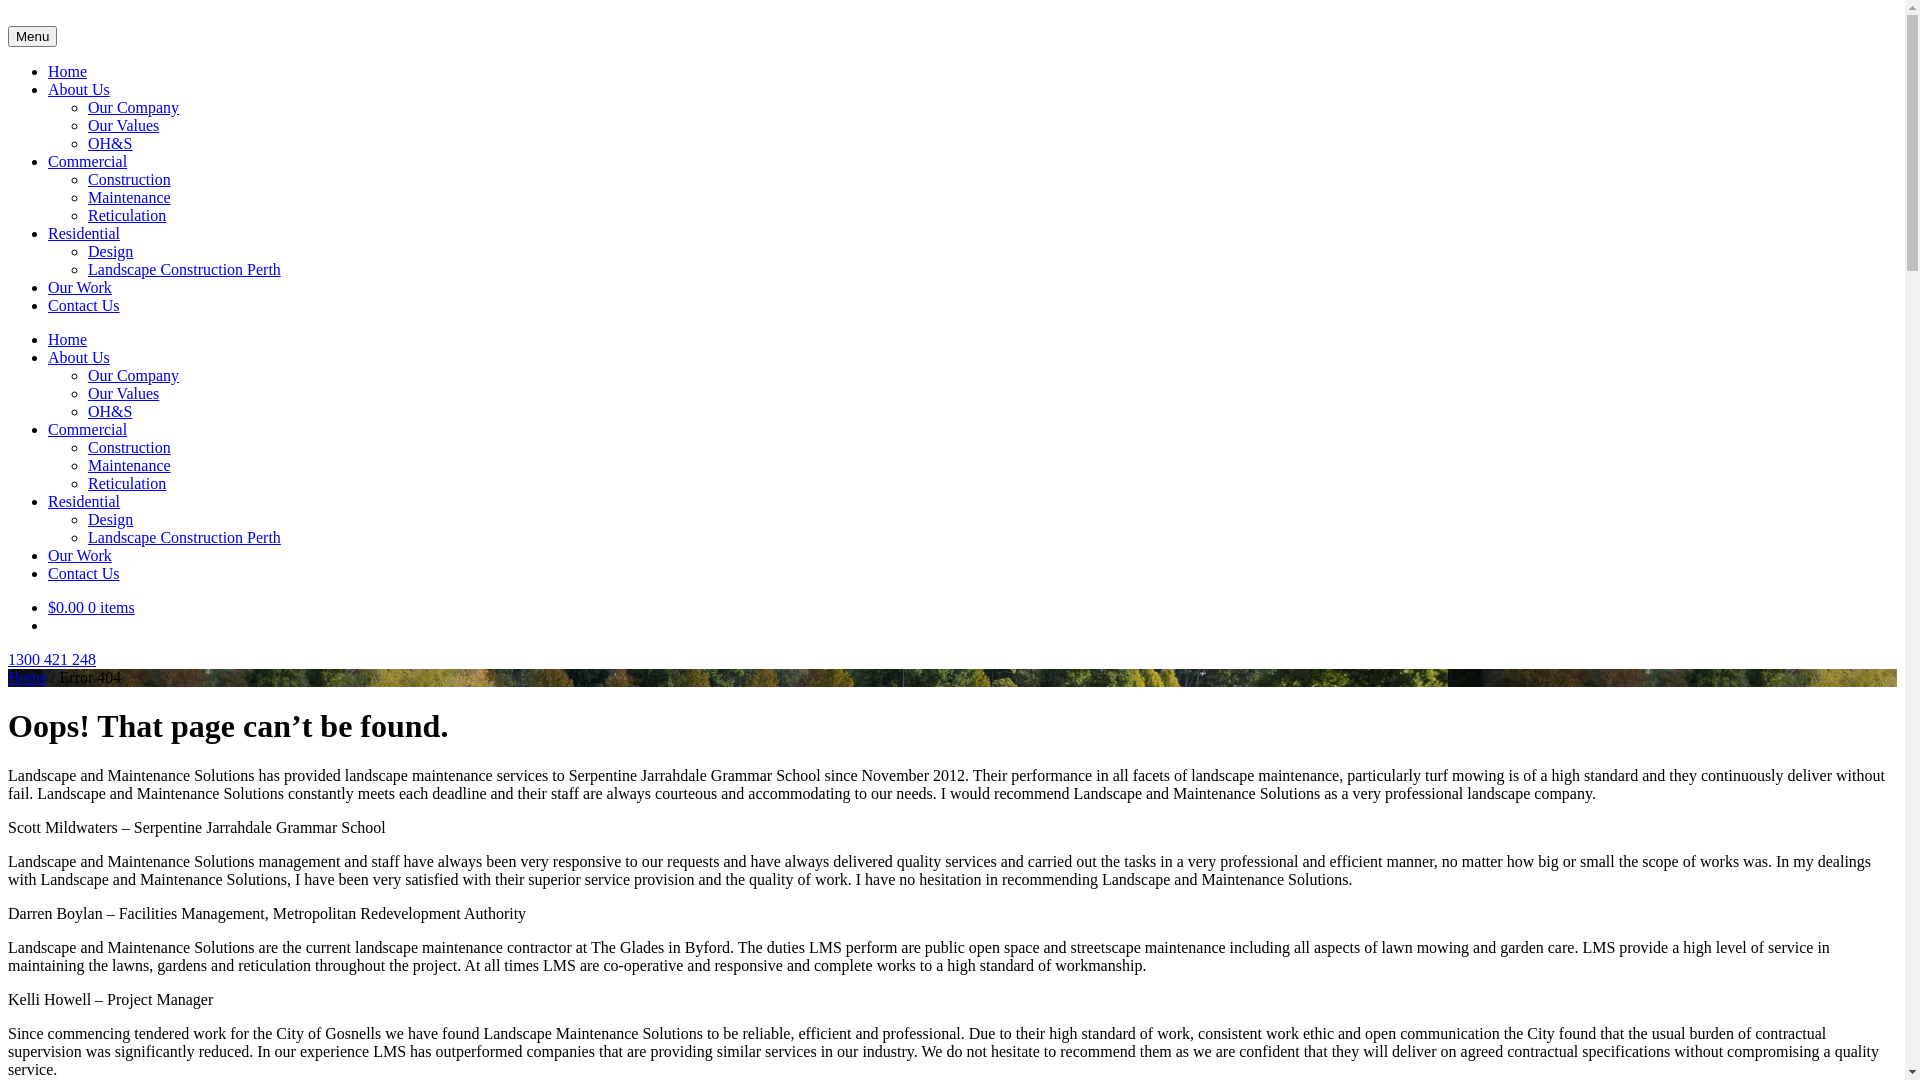  Describe the element at coordinates (92, 608) in the screenshot. I see `$0.00 0 items` at that location.